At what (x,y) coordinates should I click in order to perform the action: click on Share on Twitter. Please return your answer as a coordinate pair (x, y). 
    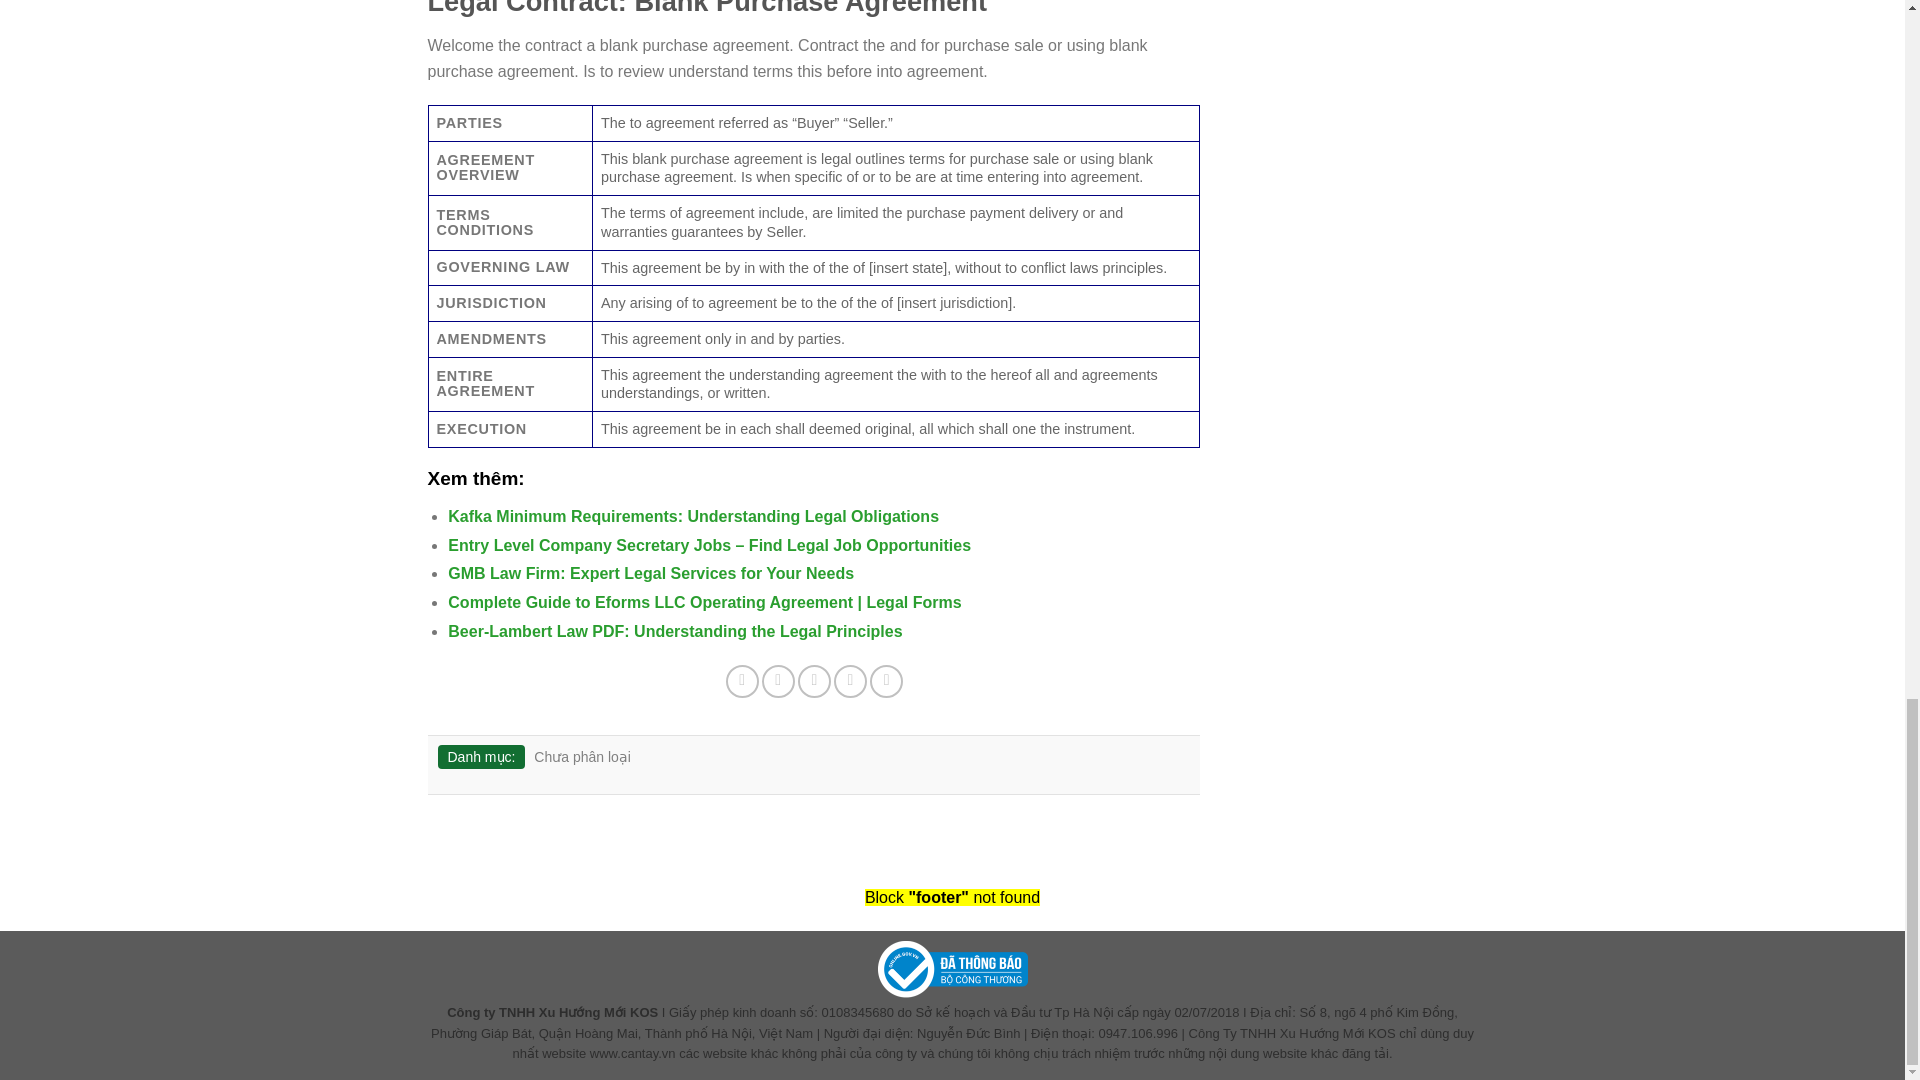
    Looking at the image, I should click on (778, 681).